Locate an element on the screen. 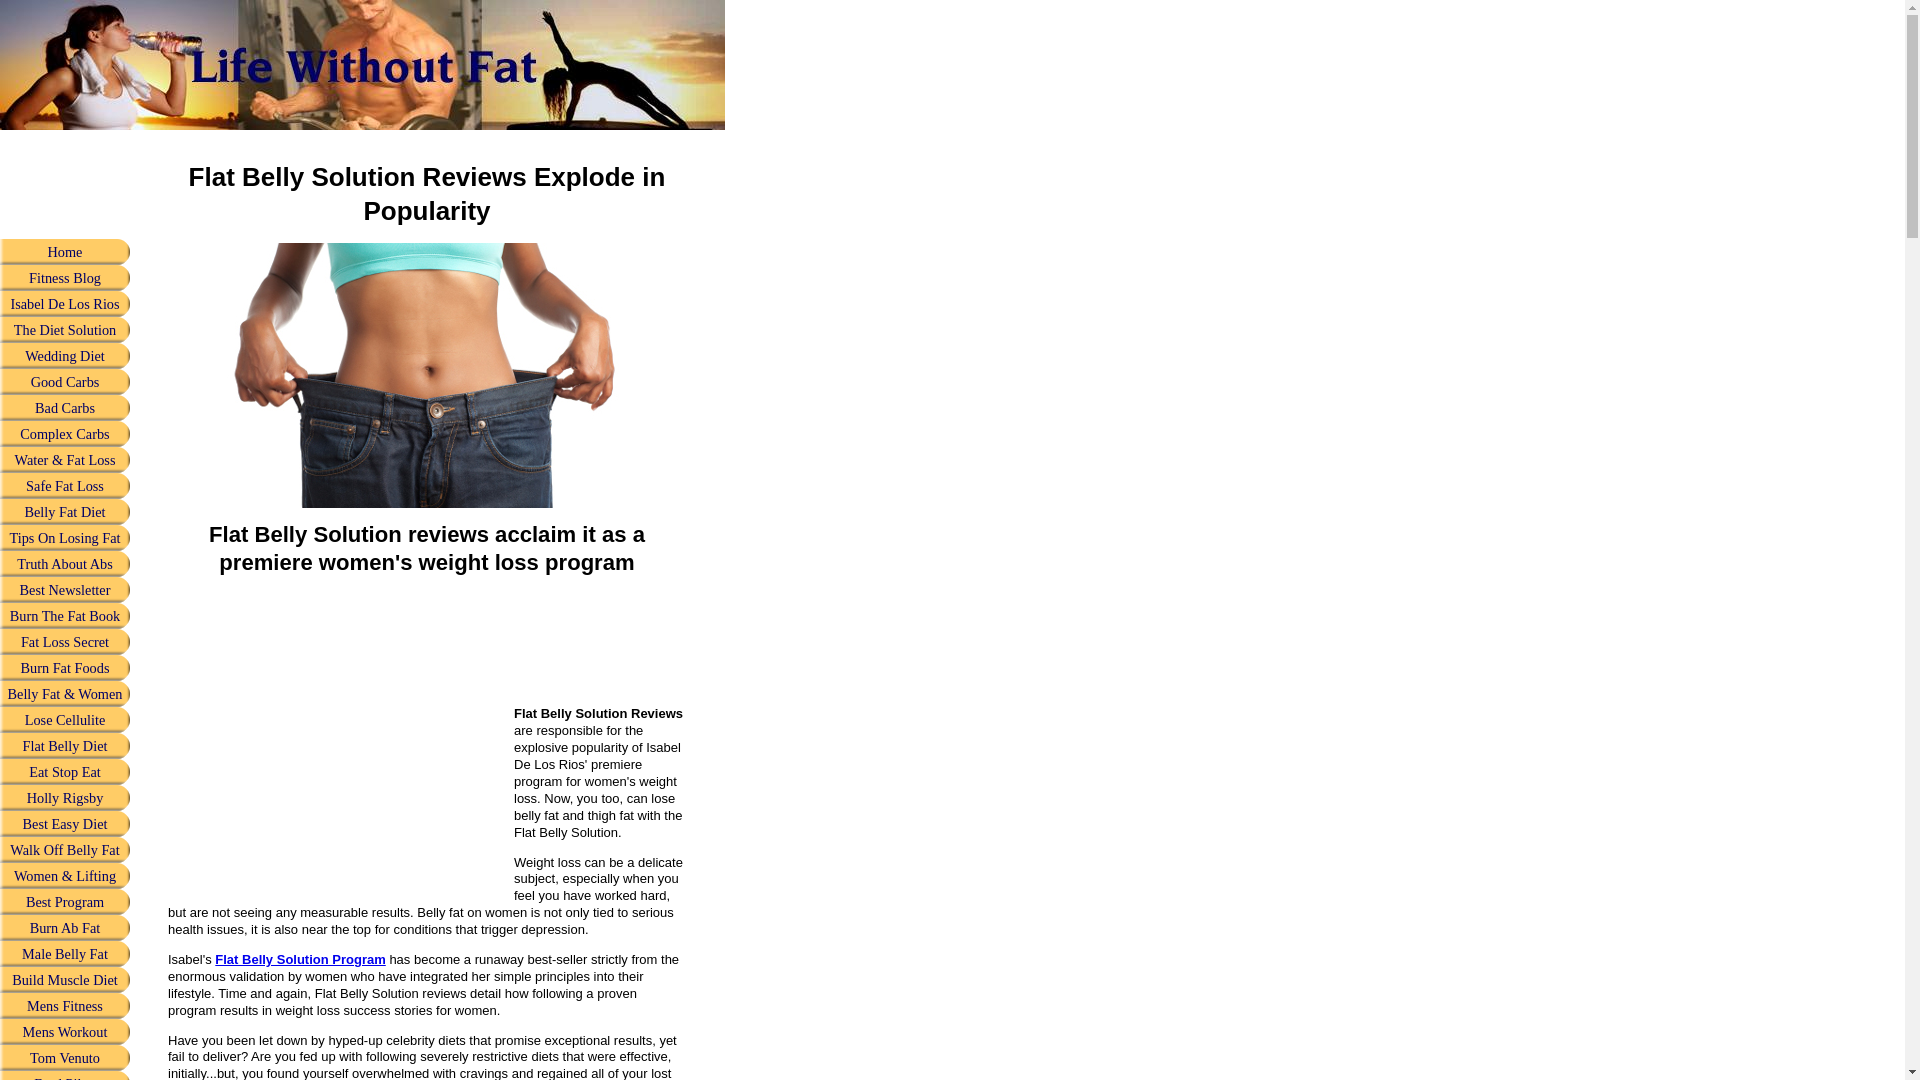  Holly Rigsby is located at coordinates (65, 798).